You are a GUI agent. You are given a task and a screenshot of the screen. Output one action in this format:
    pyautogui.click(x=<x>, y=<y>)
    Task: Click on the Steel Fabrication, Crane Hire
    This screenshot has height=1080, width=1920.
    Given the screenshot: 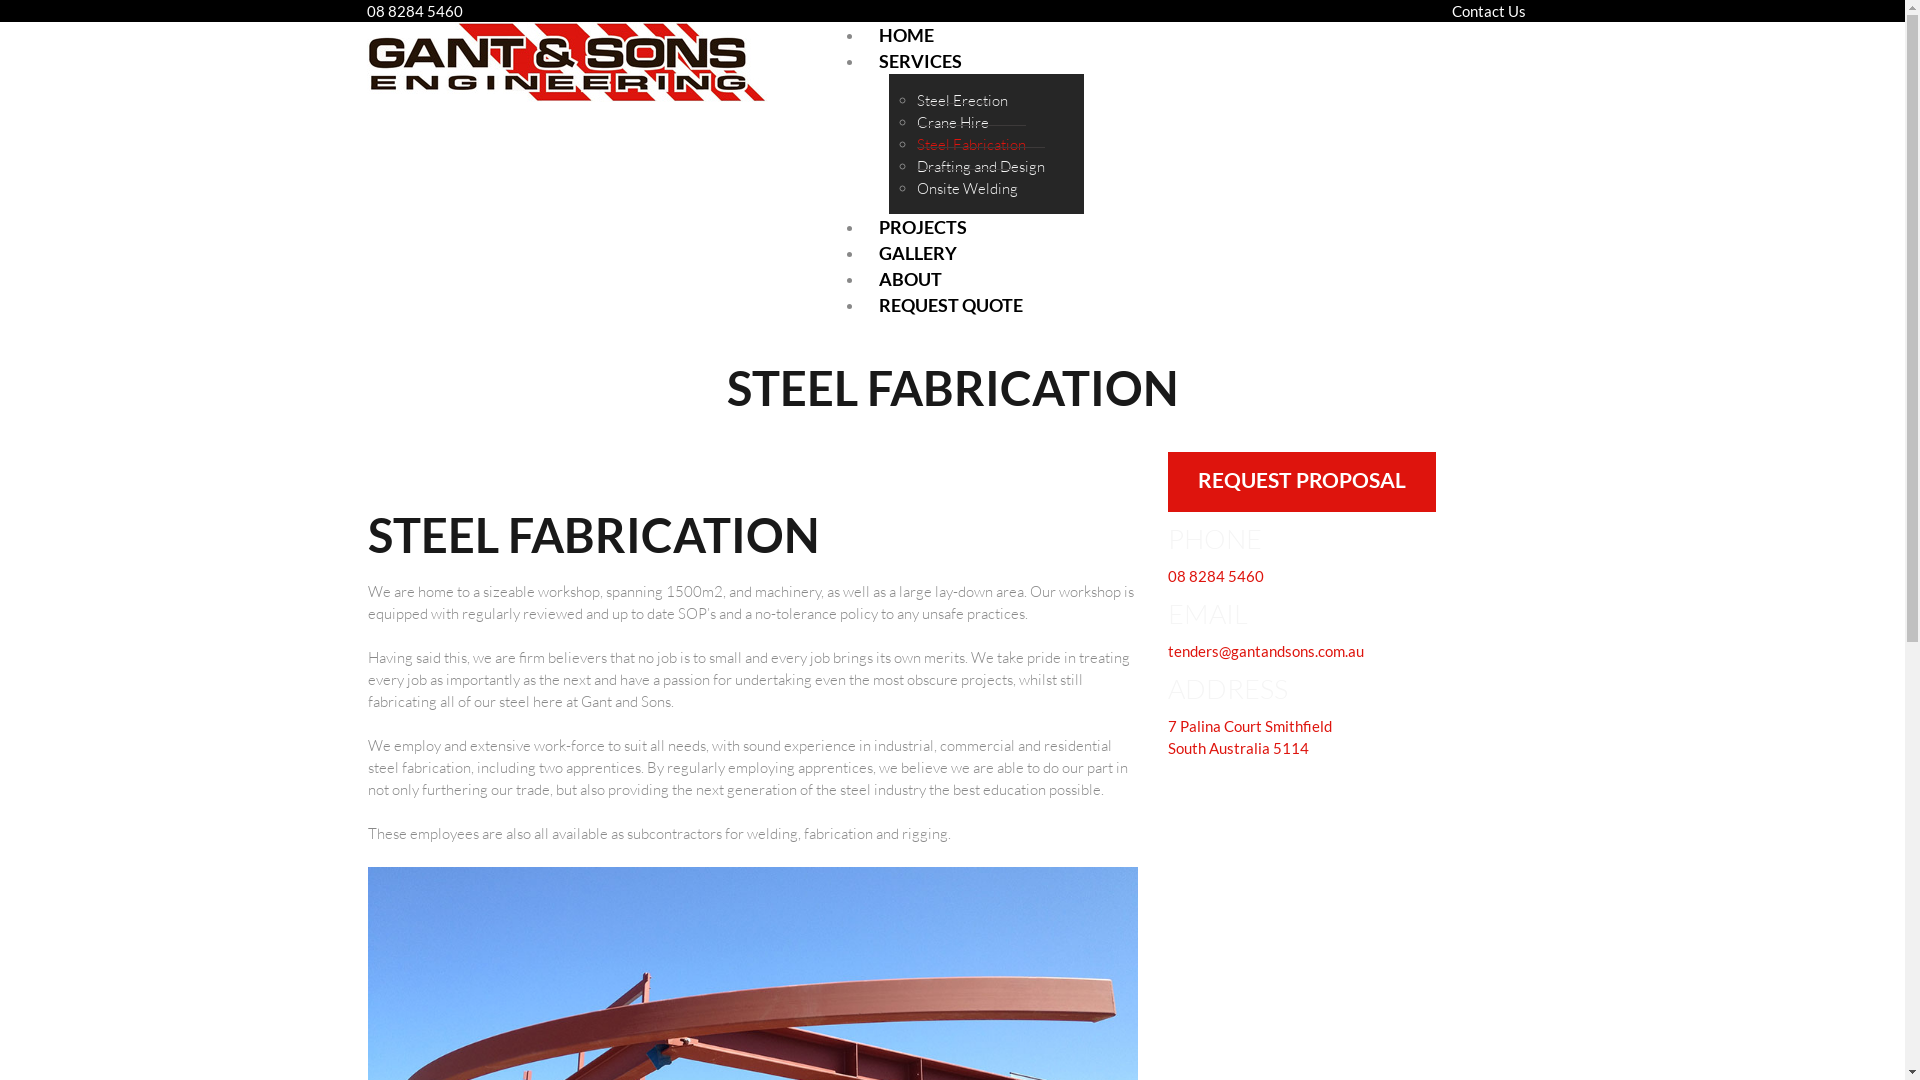 What is the action you would take?
    pyautogui.click(x=567, y=62)
    